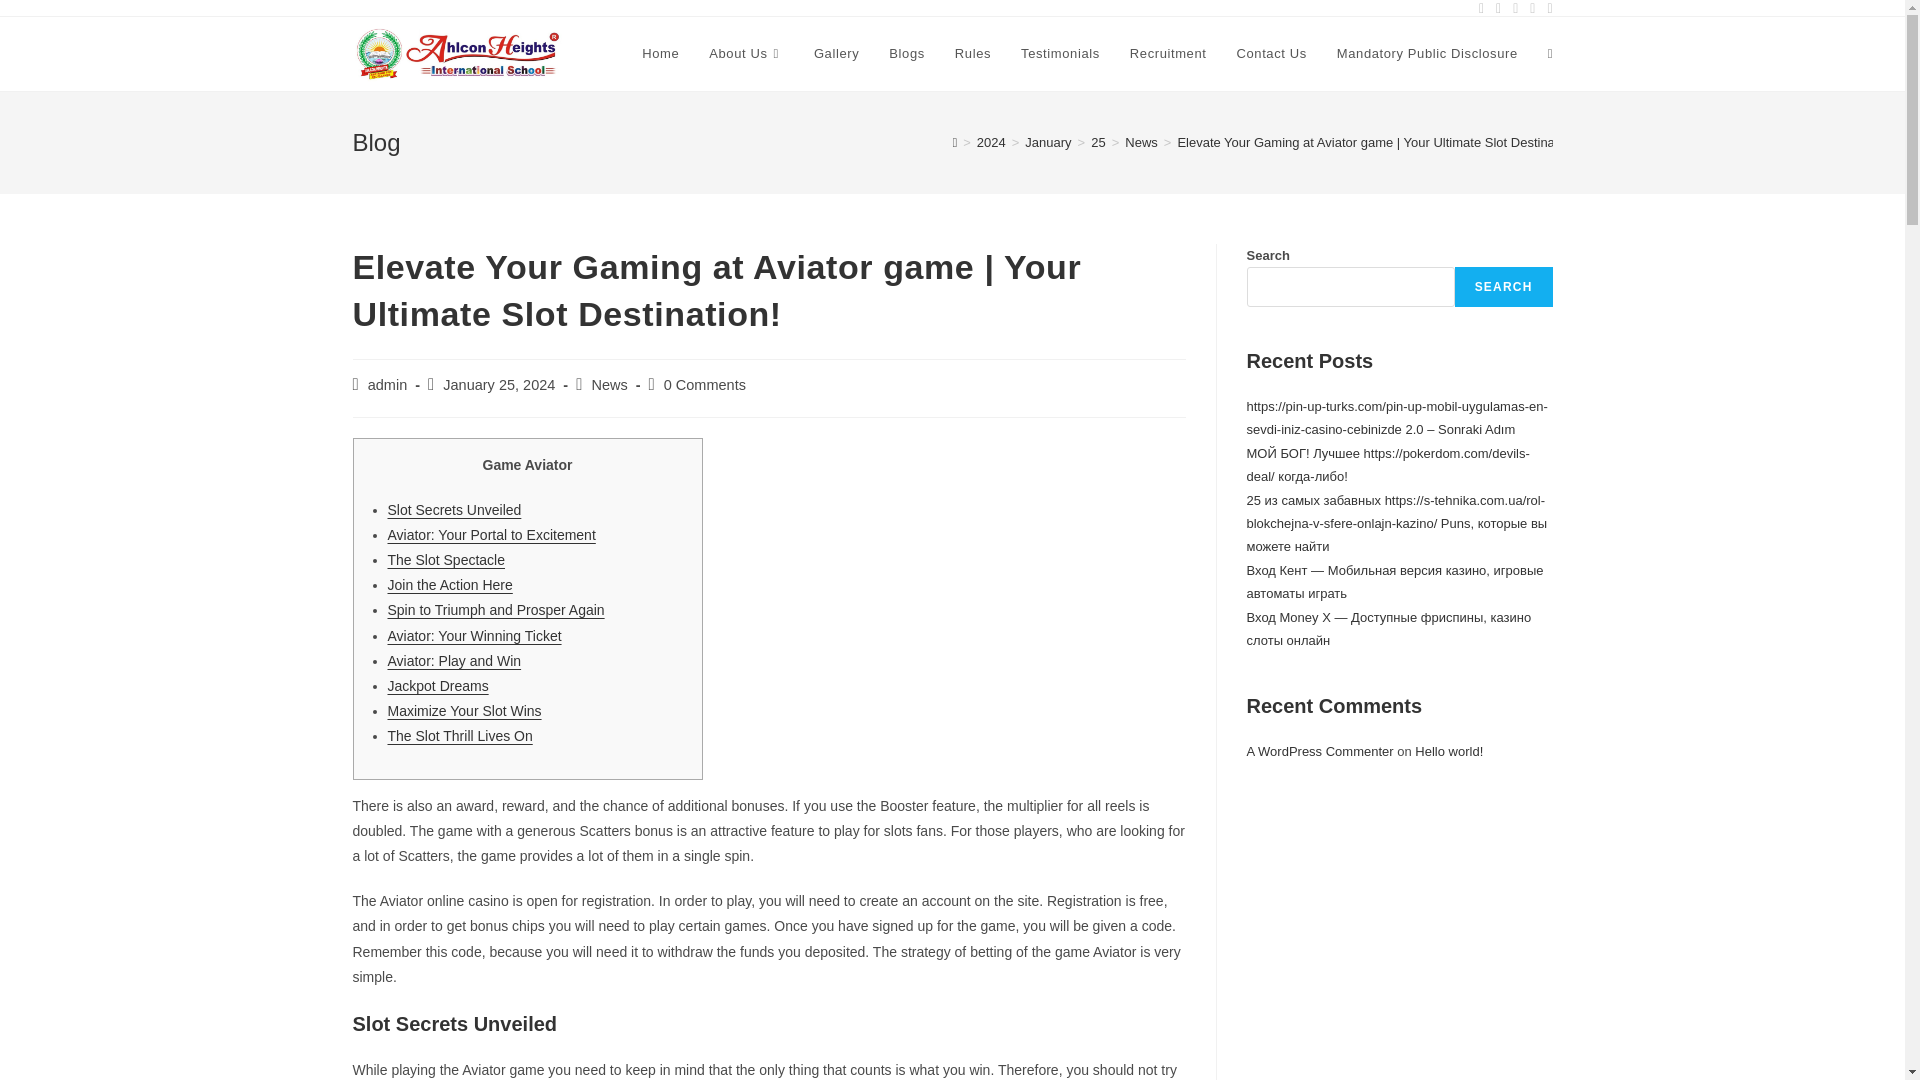 The image size is (1920, 1080). Describe the element at coordinates (836, 54) in the screenshot. I see `Gallery` at that location.